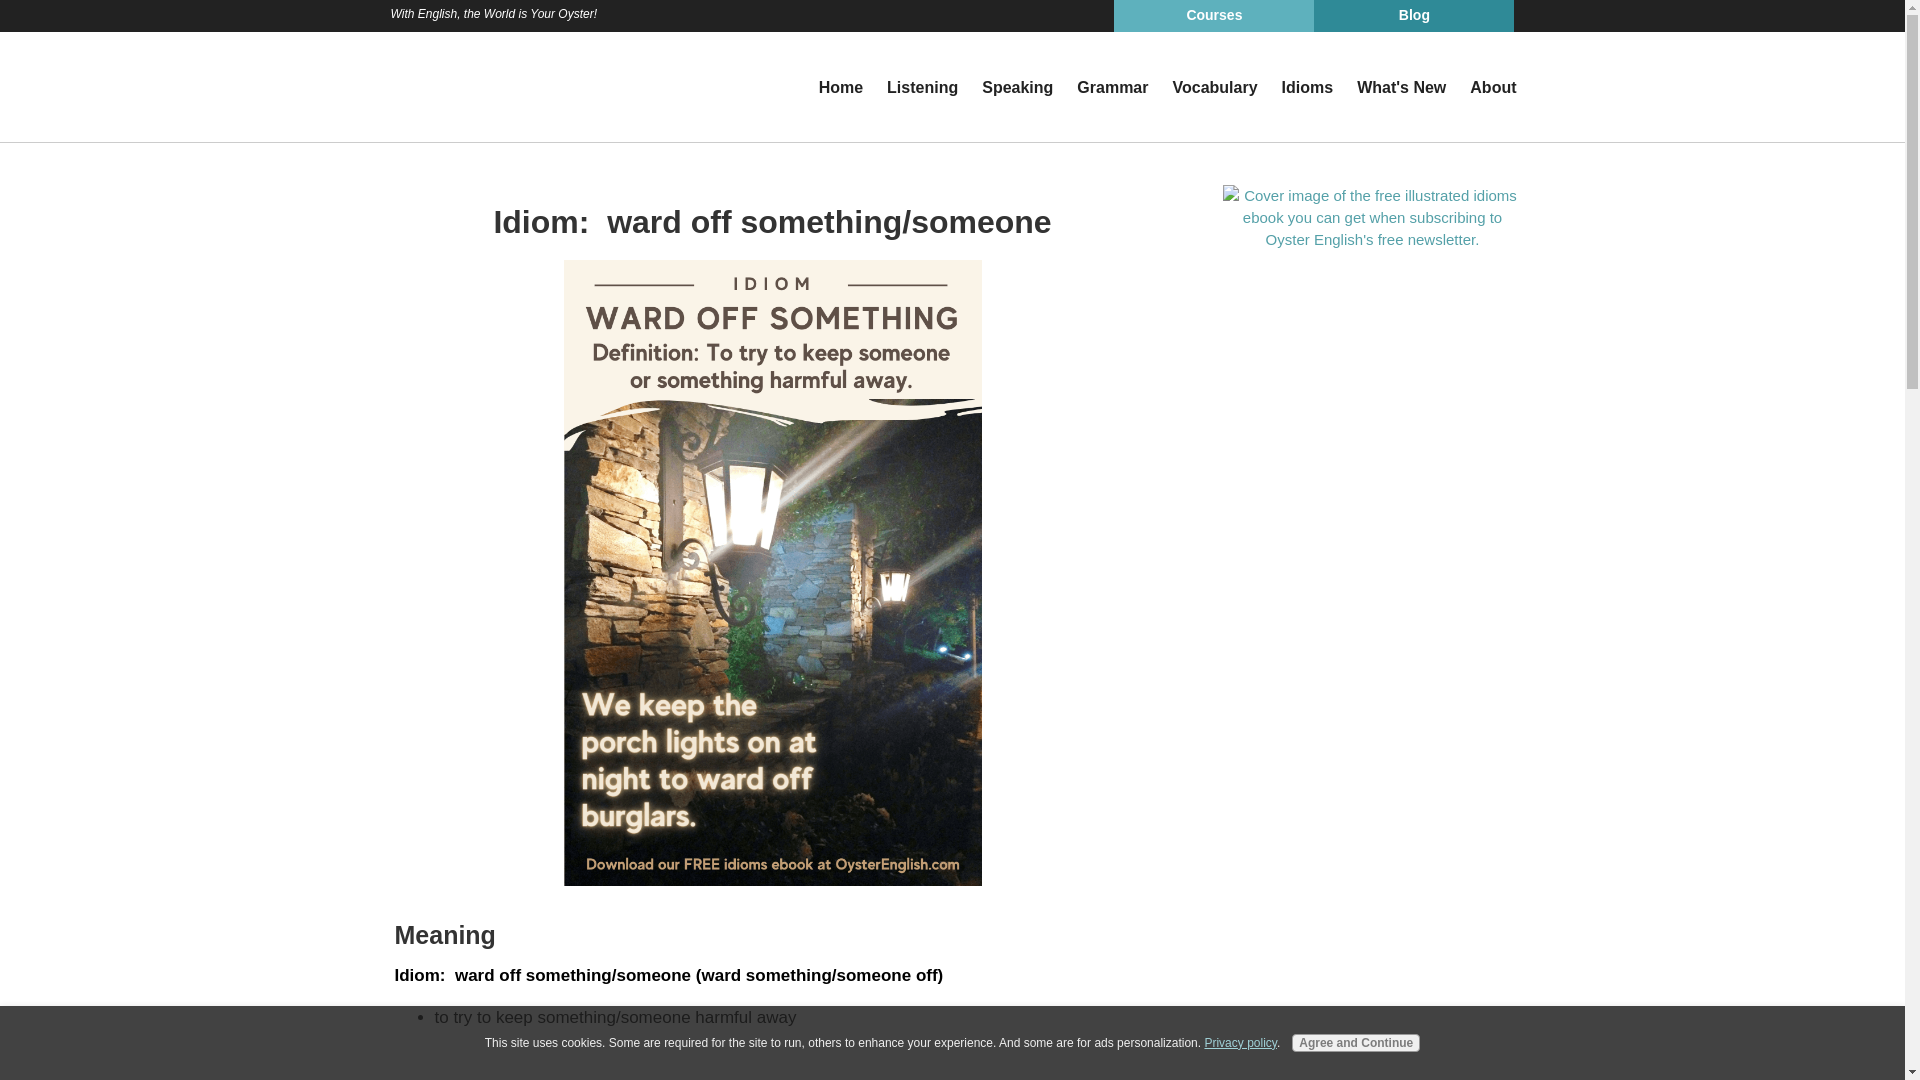 The height and width of the screenshot is (1080, 1920). Describe the element at coordinates (1214, 88) in the screenshot. I see `Vocabulary` at that location.